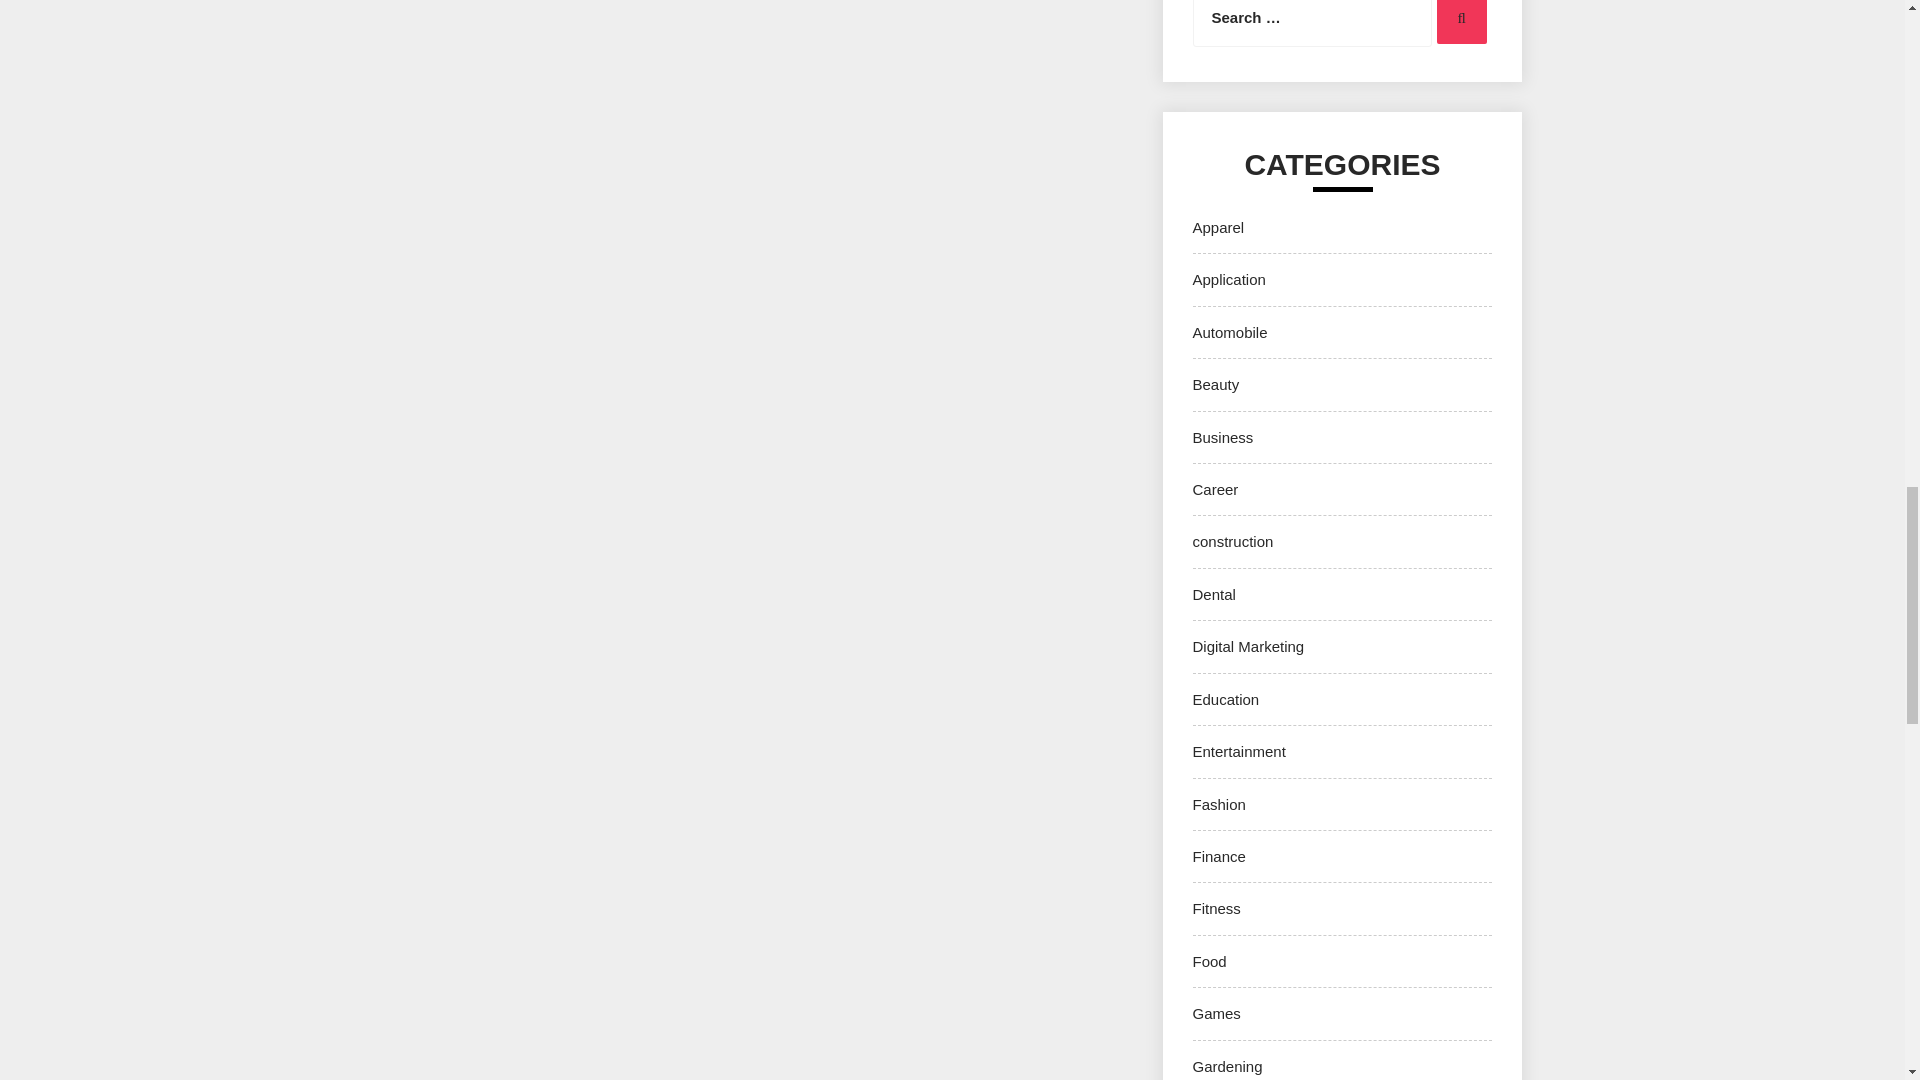 The height and width of the screenshot is (1080, 1920). What do you see at coordinates (1218, 804) in the screenshot?
I see `Fashion` at bounding box center [1218, 804].